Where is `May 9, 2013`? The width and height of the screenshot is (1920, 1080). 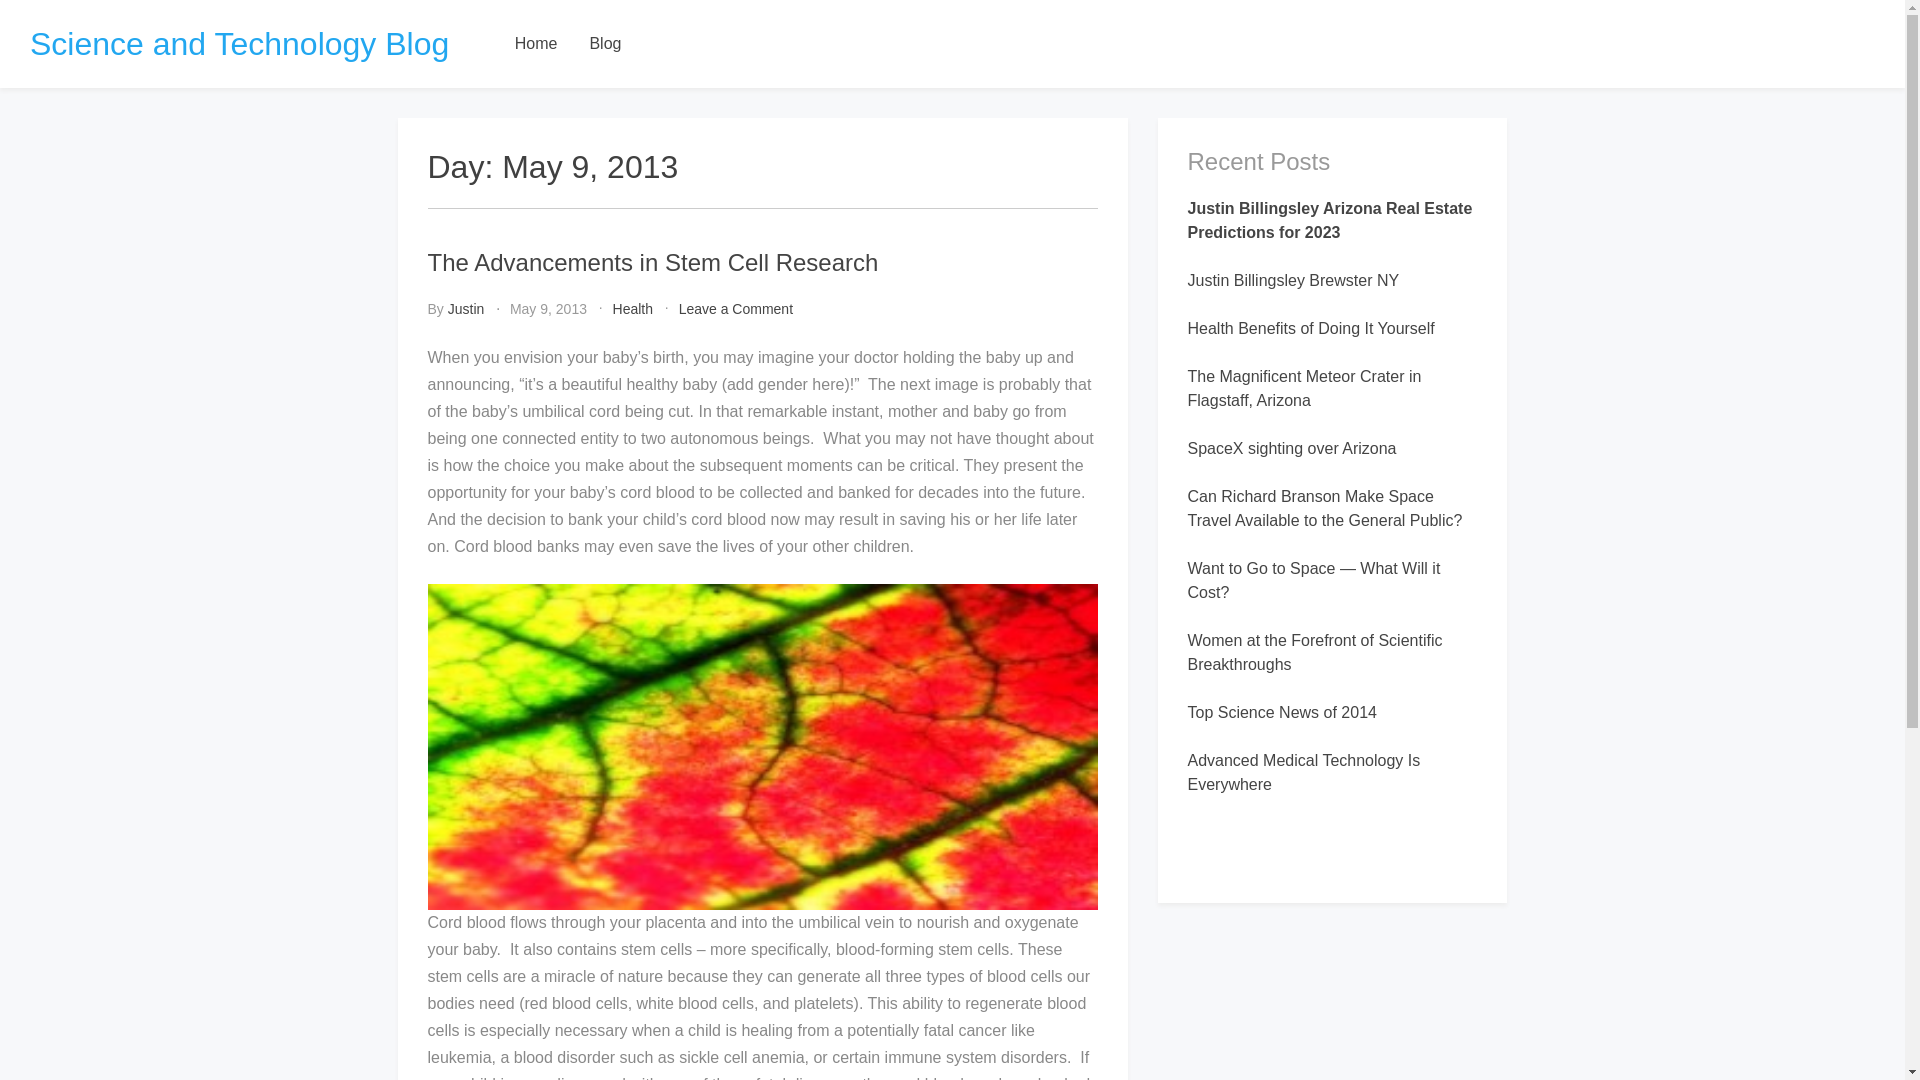
May 9, 2013 is located at coordinates (536, 44).